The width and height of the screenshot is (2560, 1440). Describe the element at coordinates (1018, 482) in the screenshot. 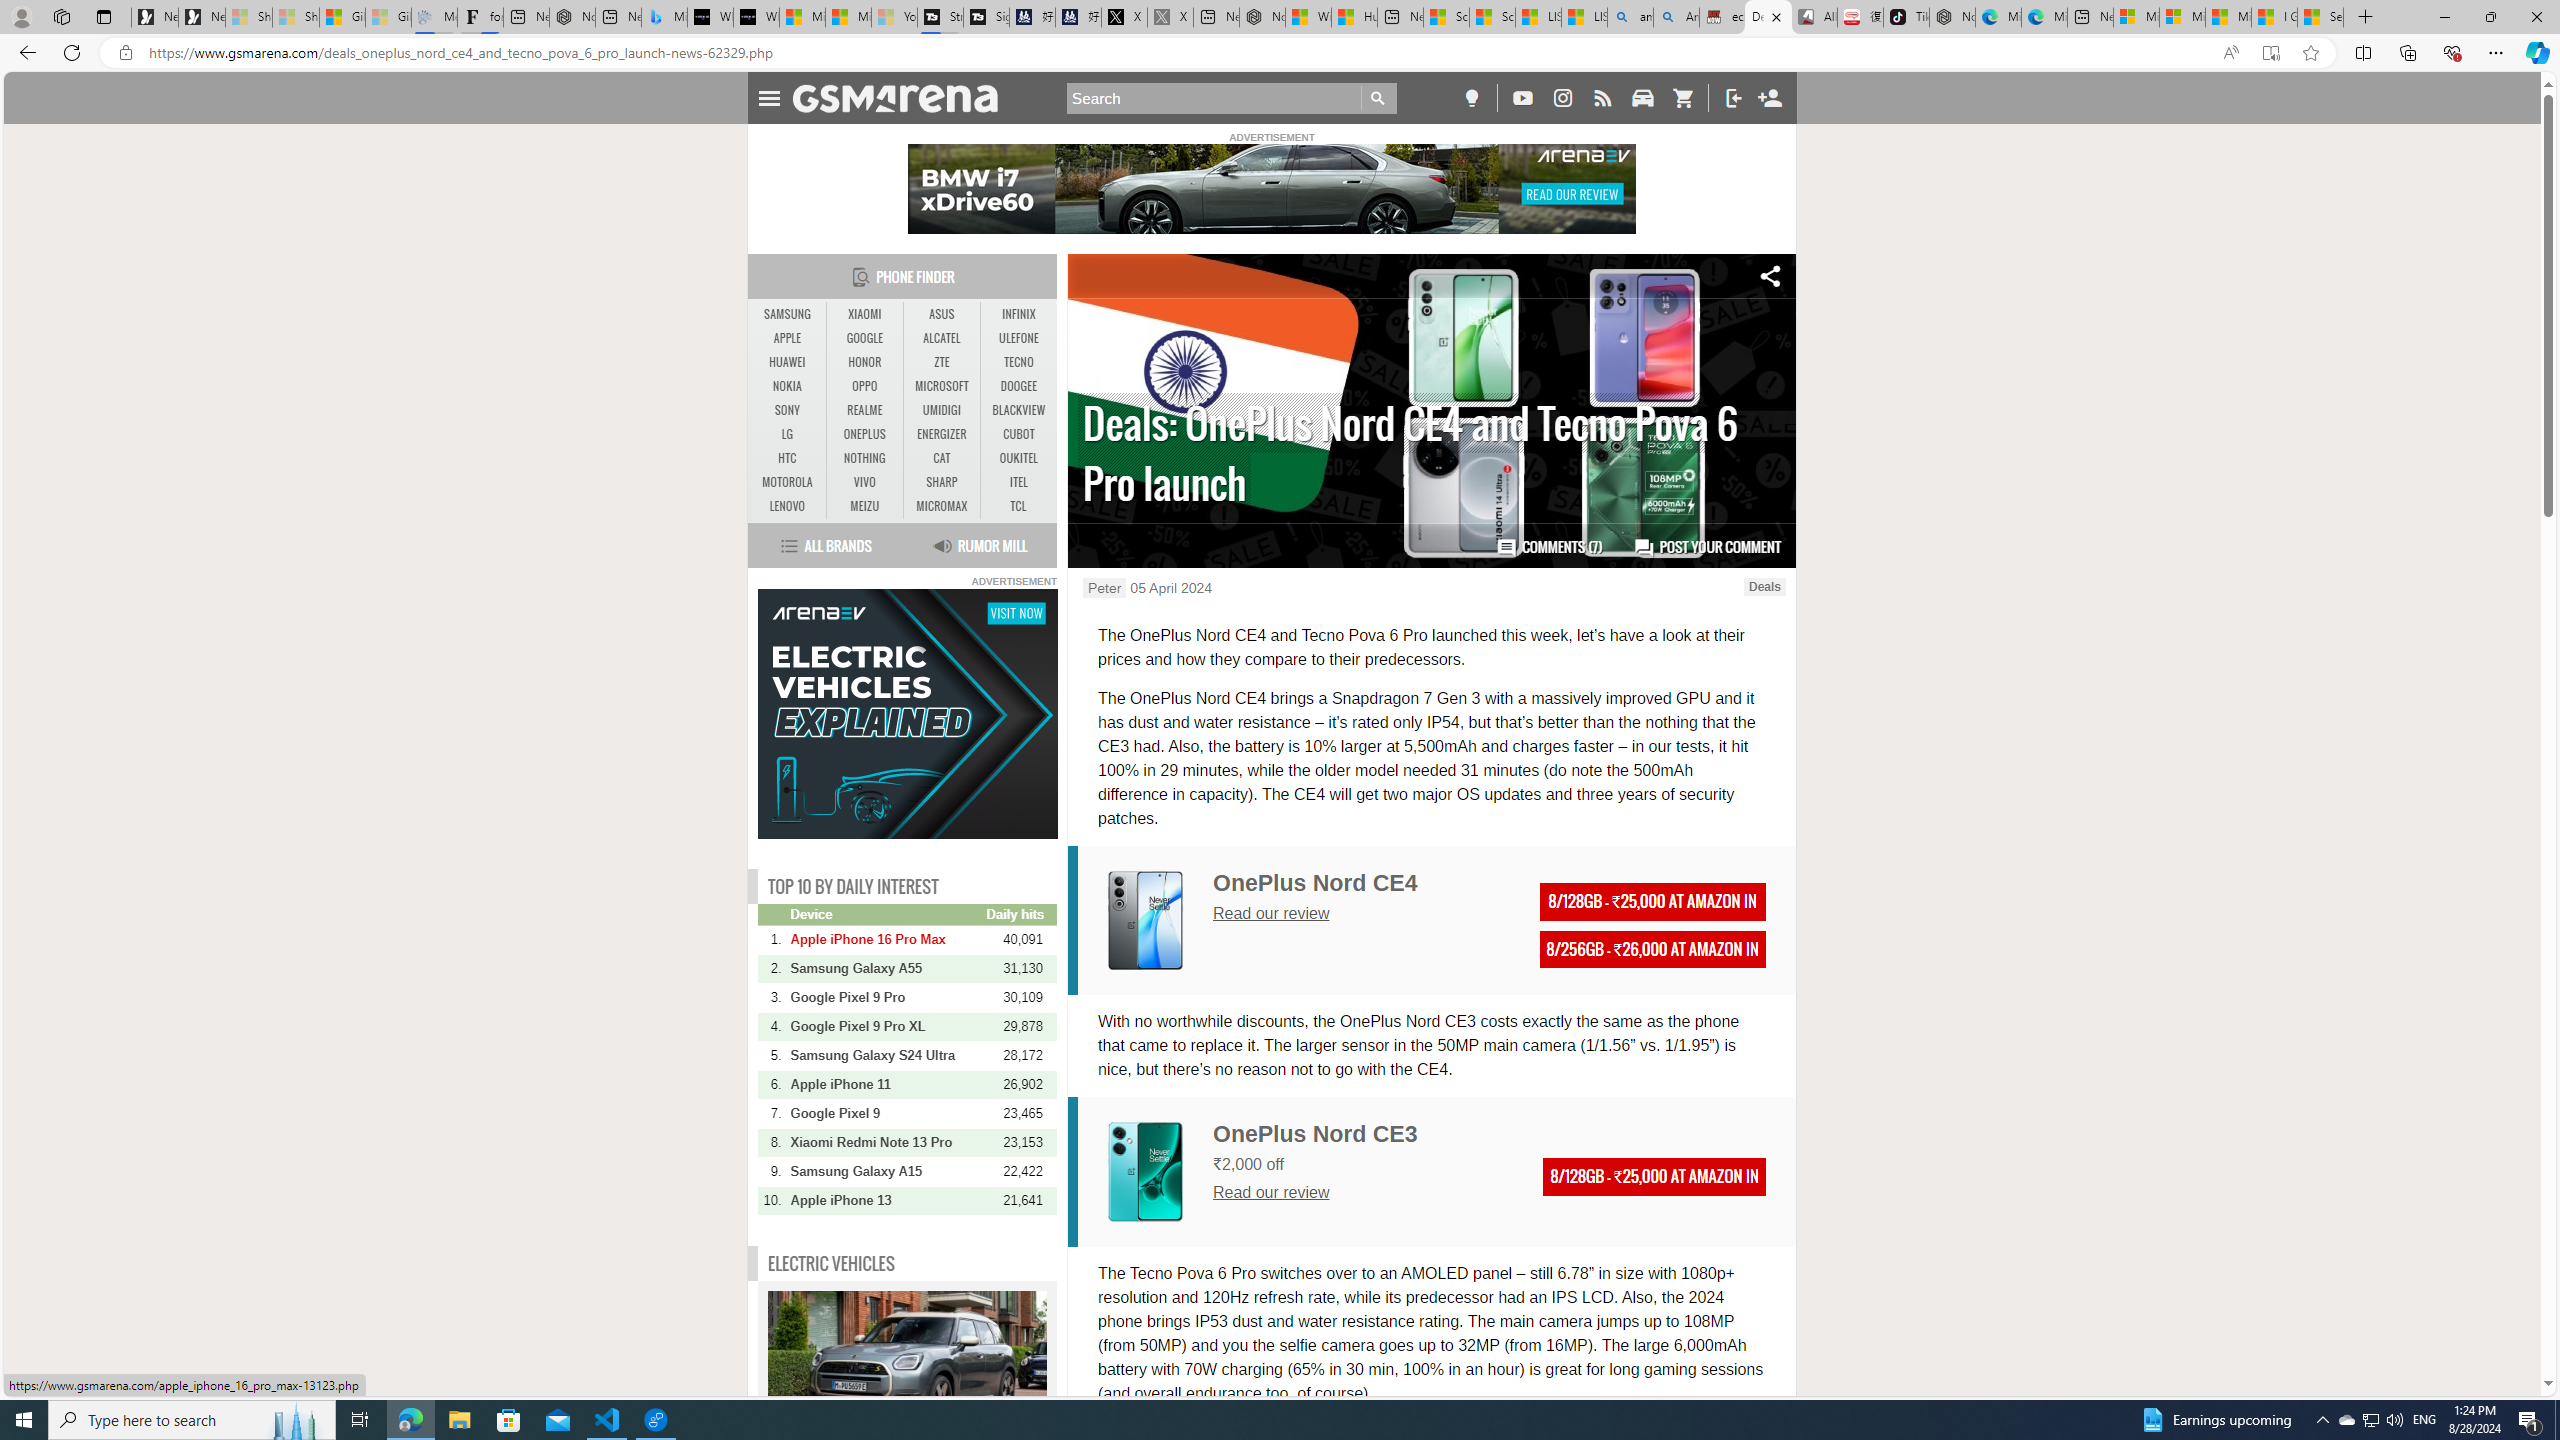

I see `ITEL` at that location.